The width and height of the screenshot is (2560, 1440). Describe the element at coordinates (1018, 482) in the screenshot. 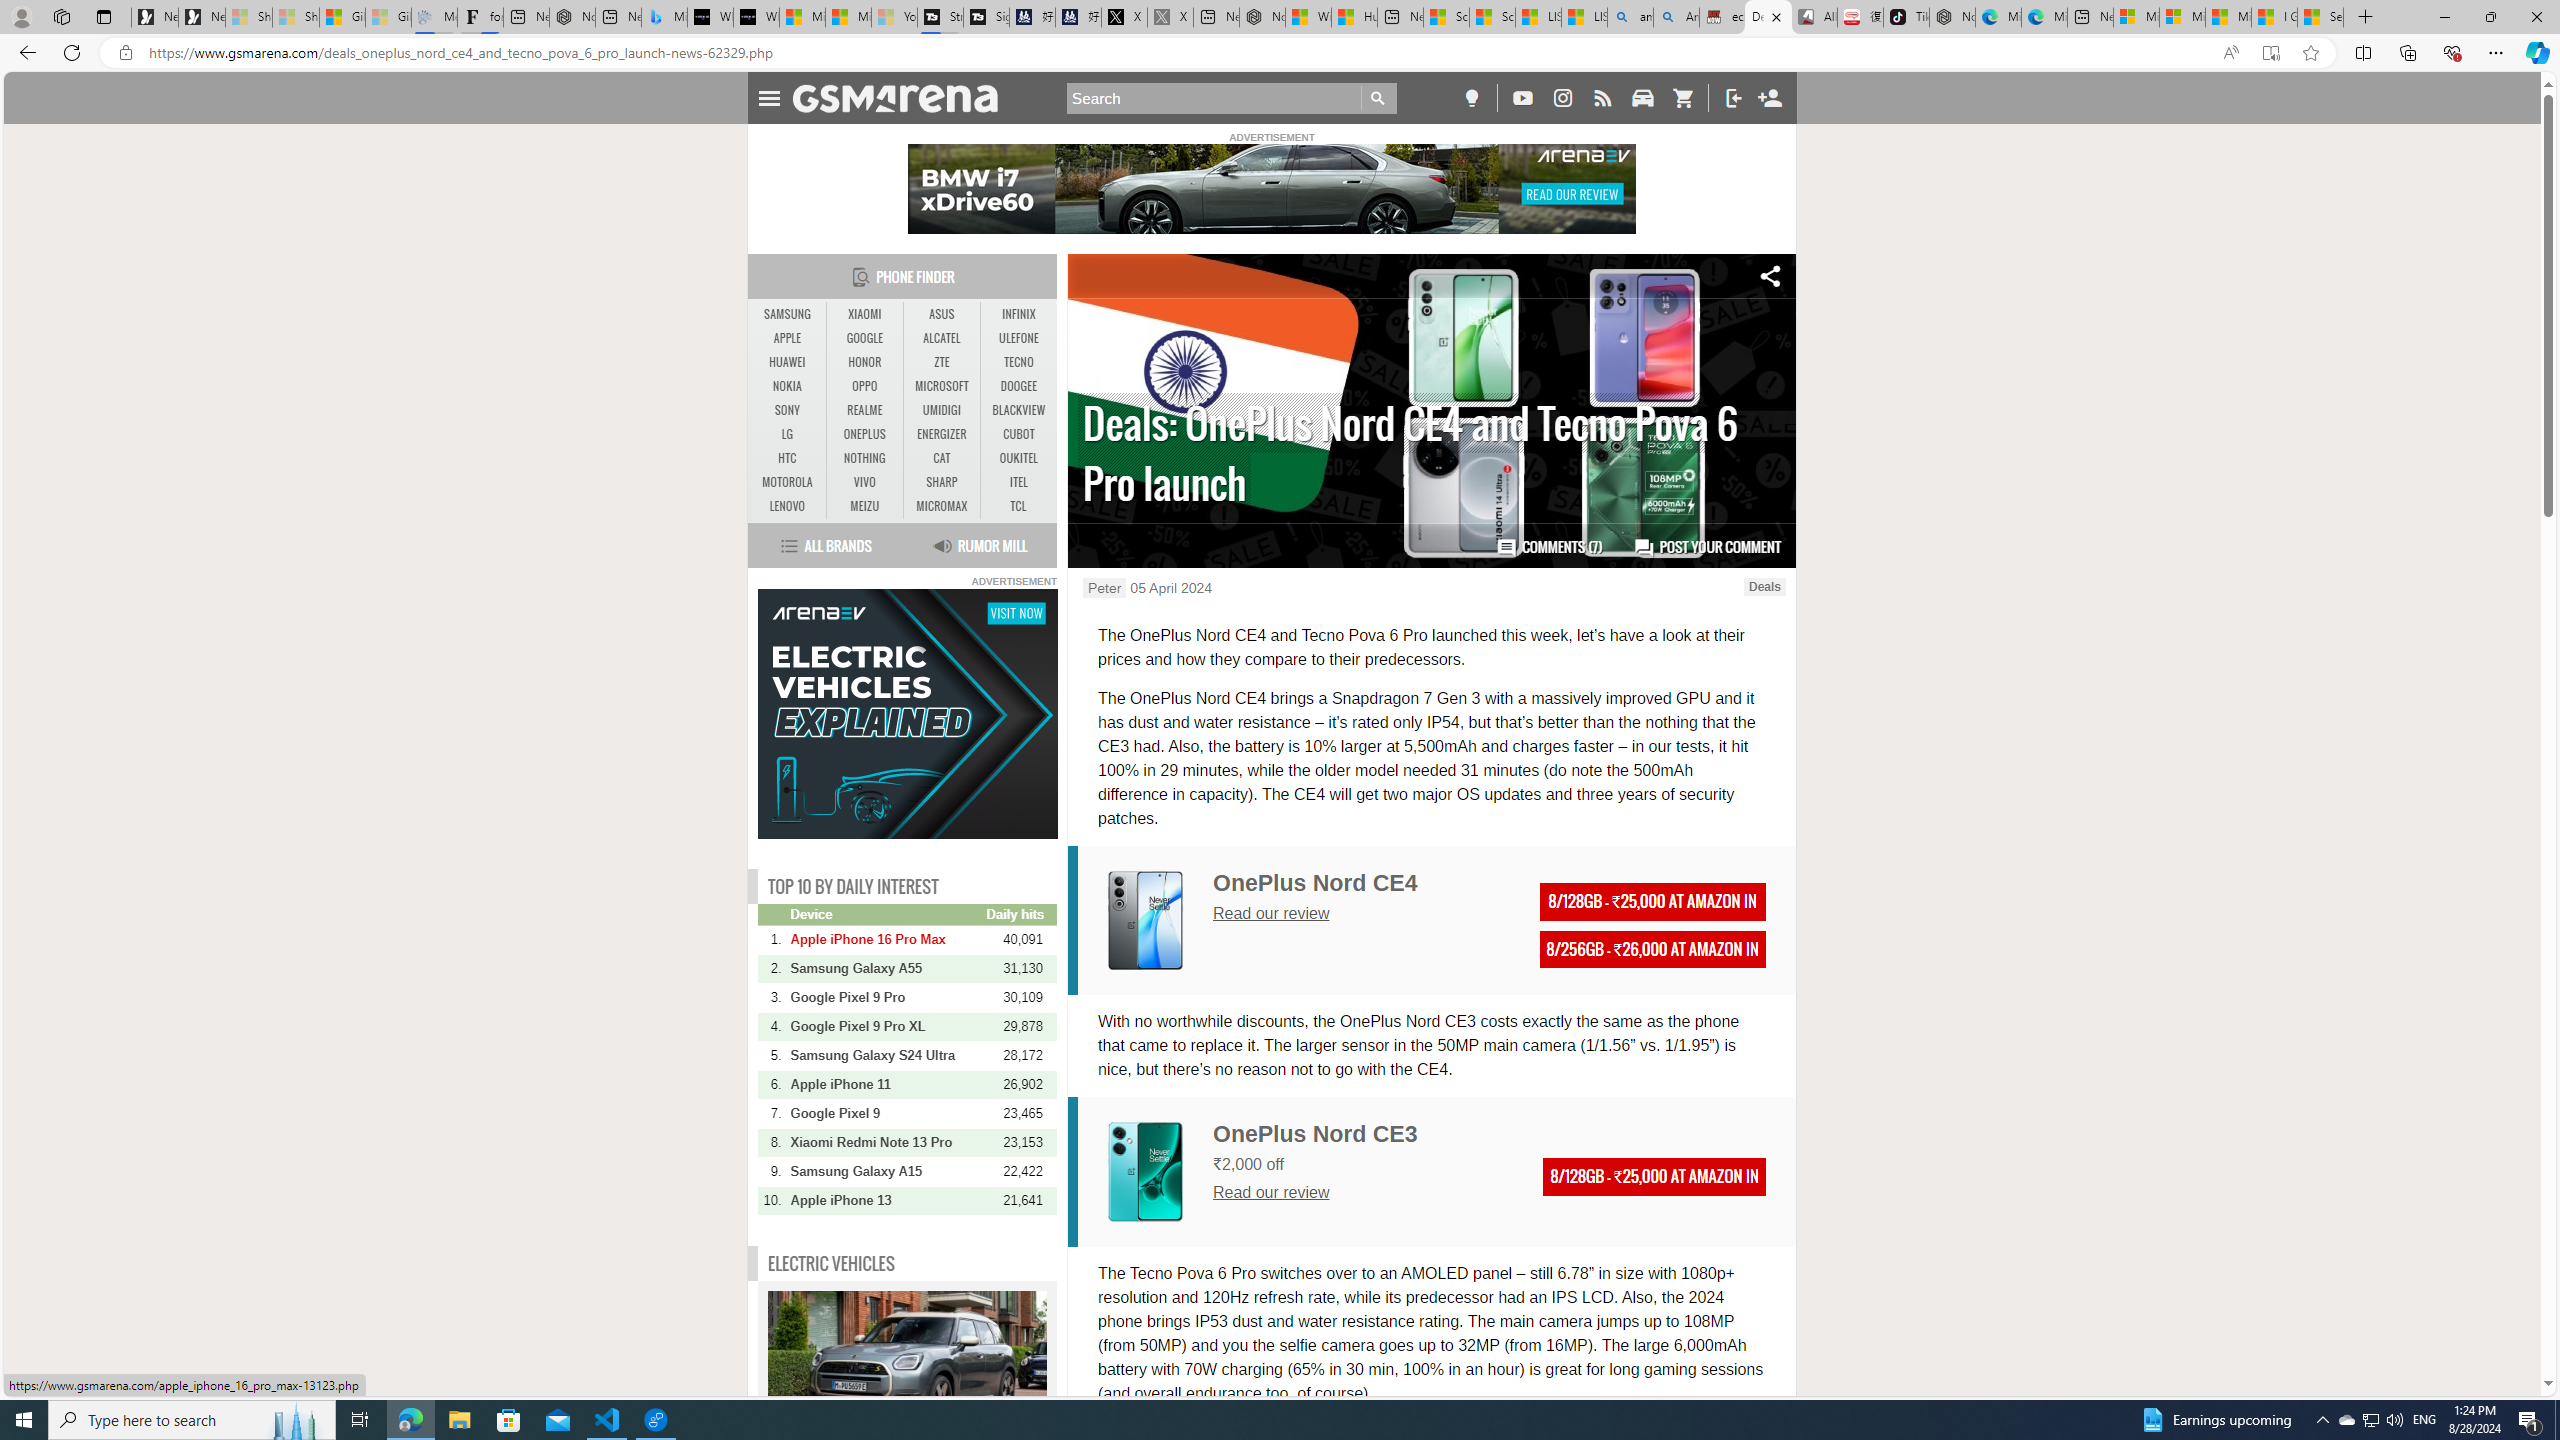

I see `ITEL` at that location.